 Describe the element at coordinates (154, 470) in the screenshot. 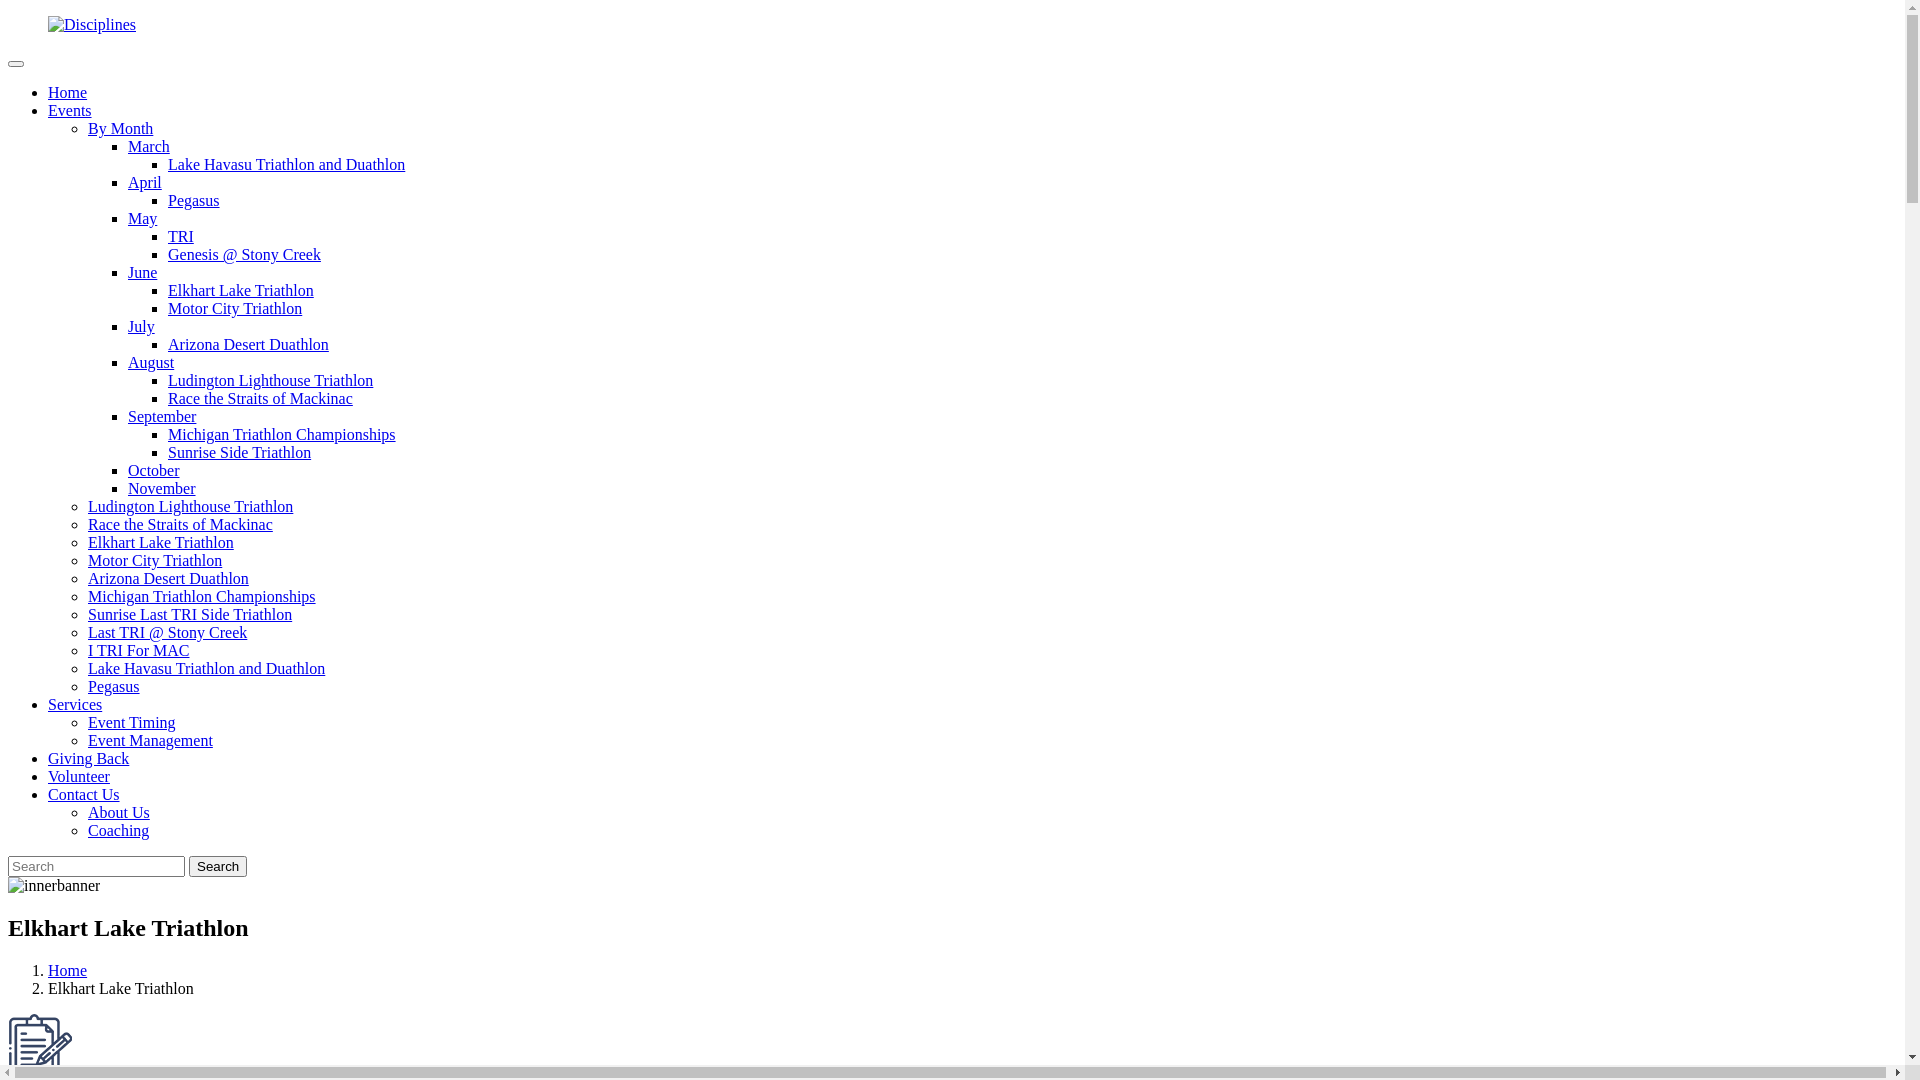

I see `October` at that location.